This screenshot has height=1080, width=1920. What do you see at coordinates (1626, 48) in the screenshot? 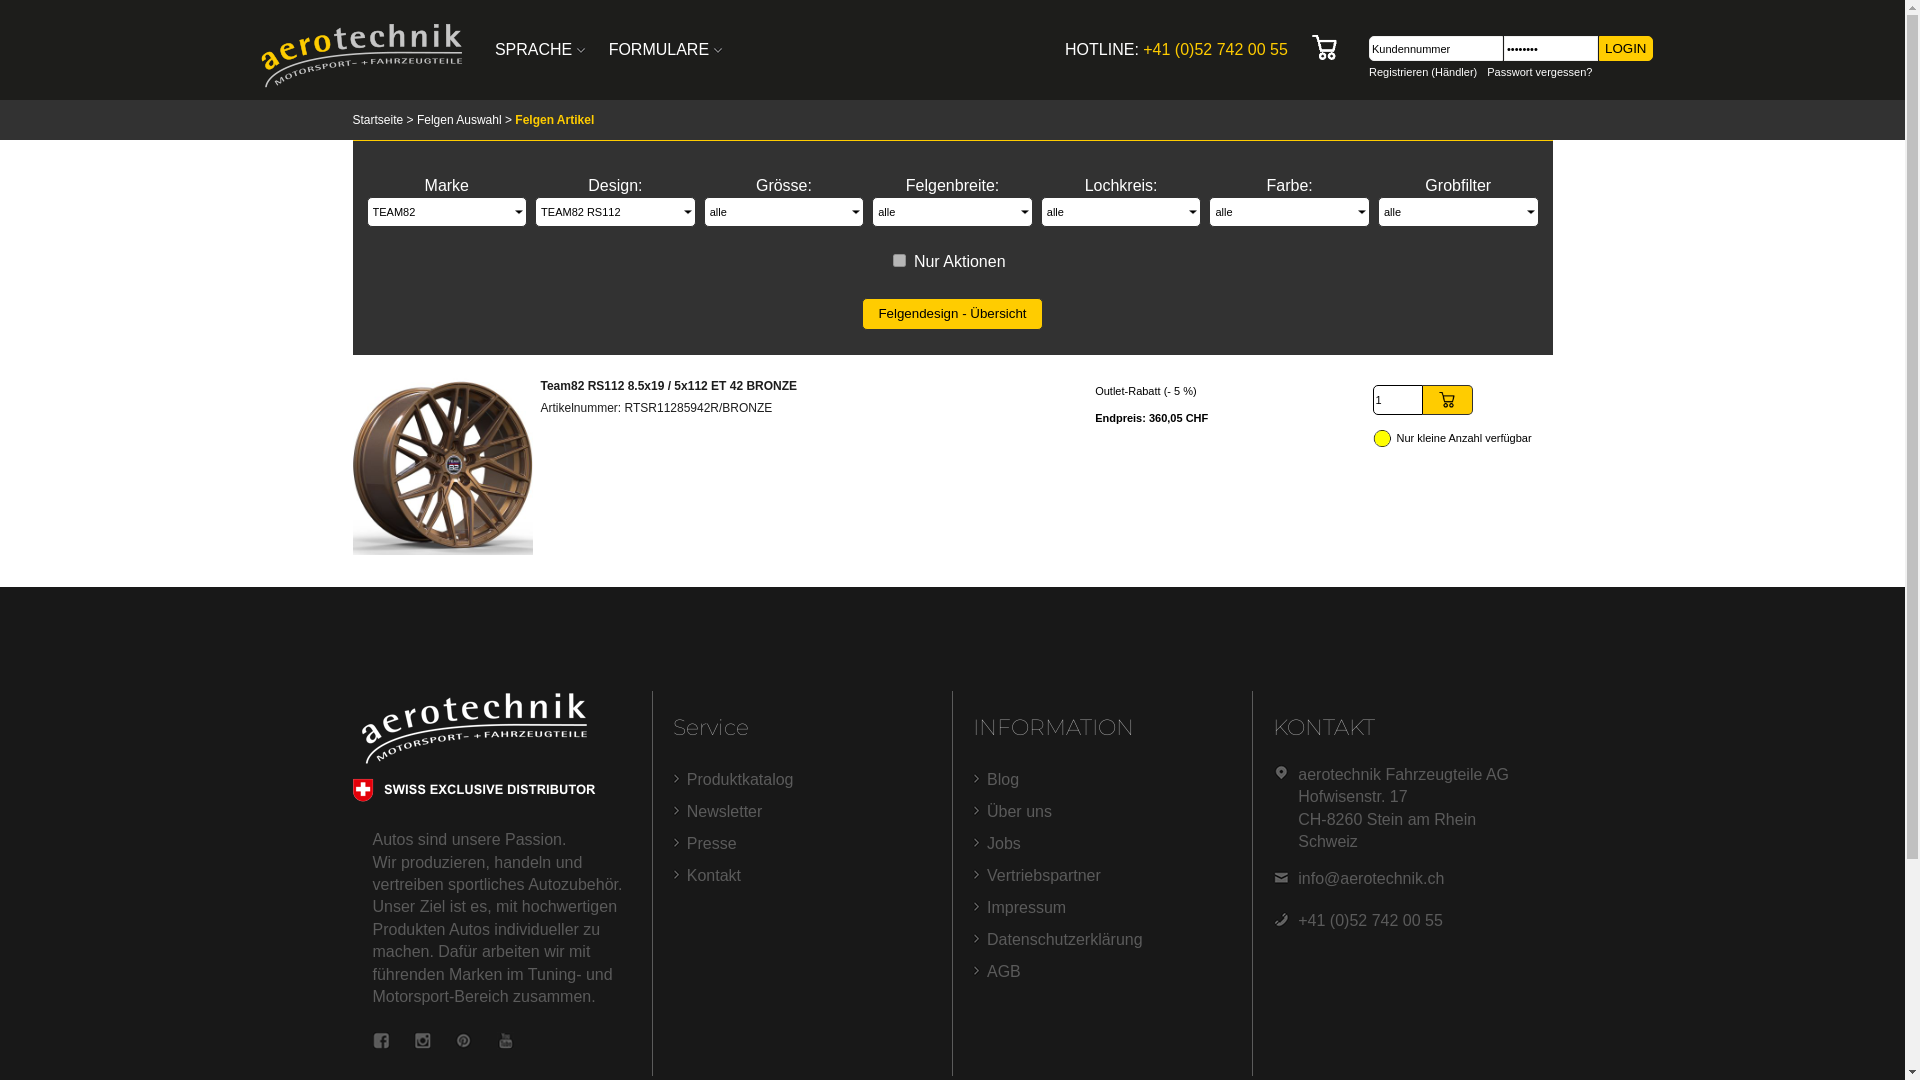
I see `LOGIN` at bounding box center [1626, 48].